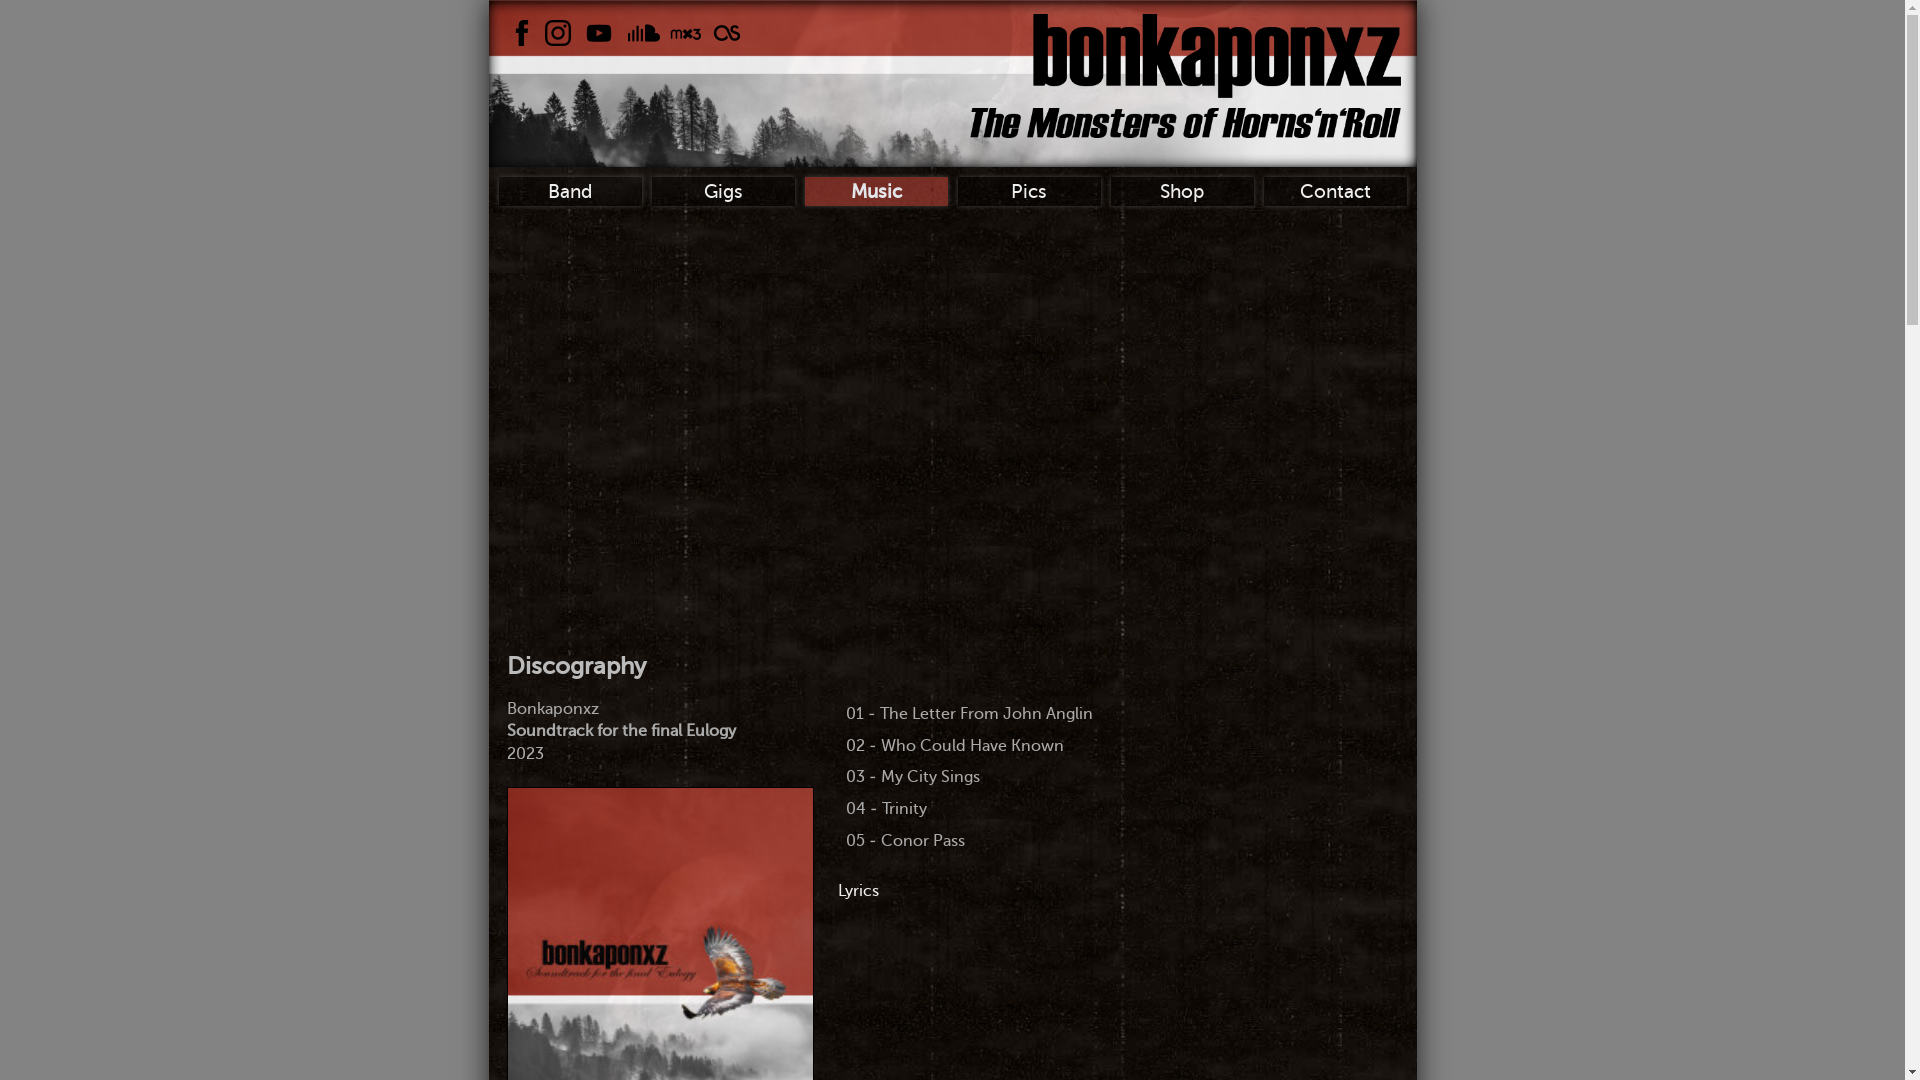  What do you see at coordinates (558, 33) in the screenshot?
I see `https://www.instagram.com/bonkaponxz/` at bounding box center [558, 33].